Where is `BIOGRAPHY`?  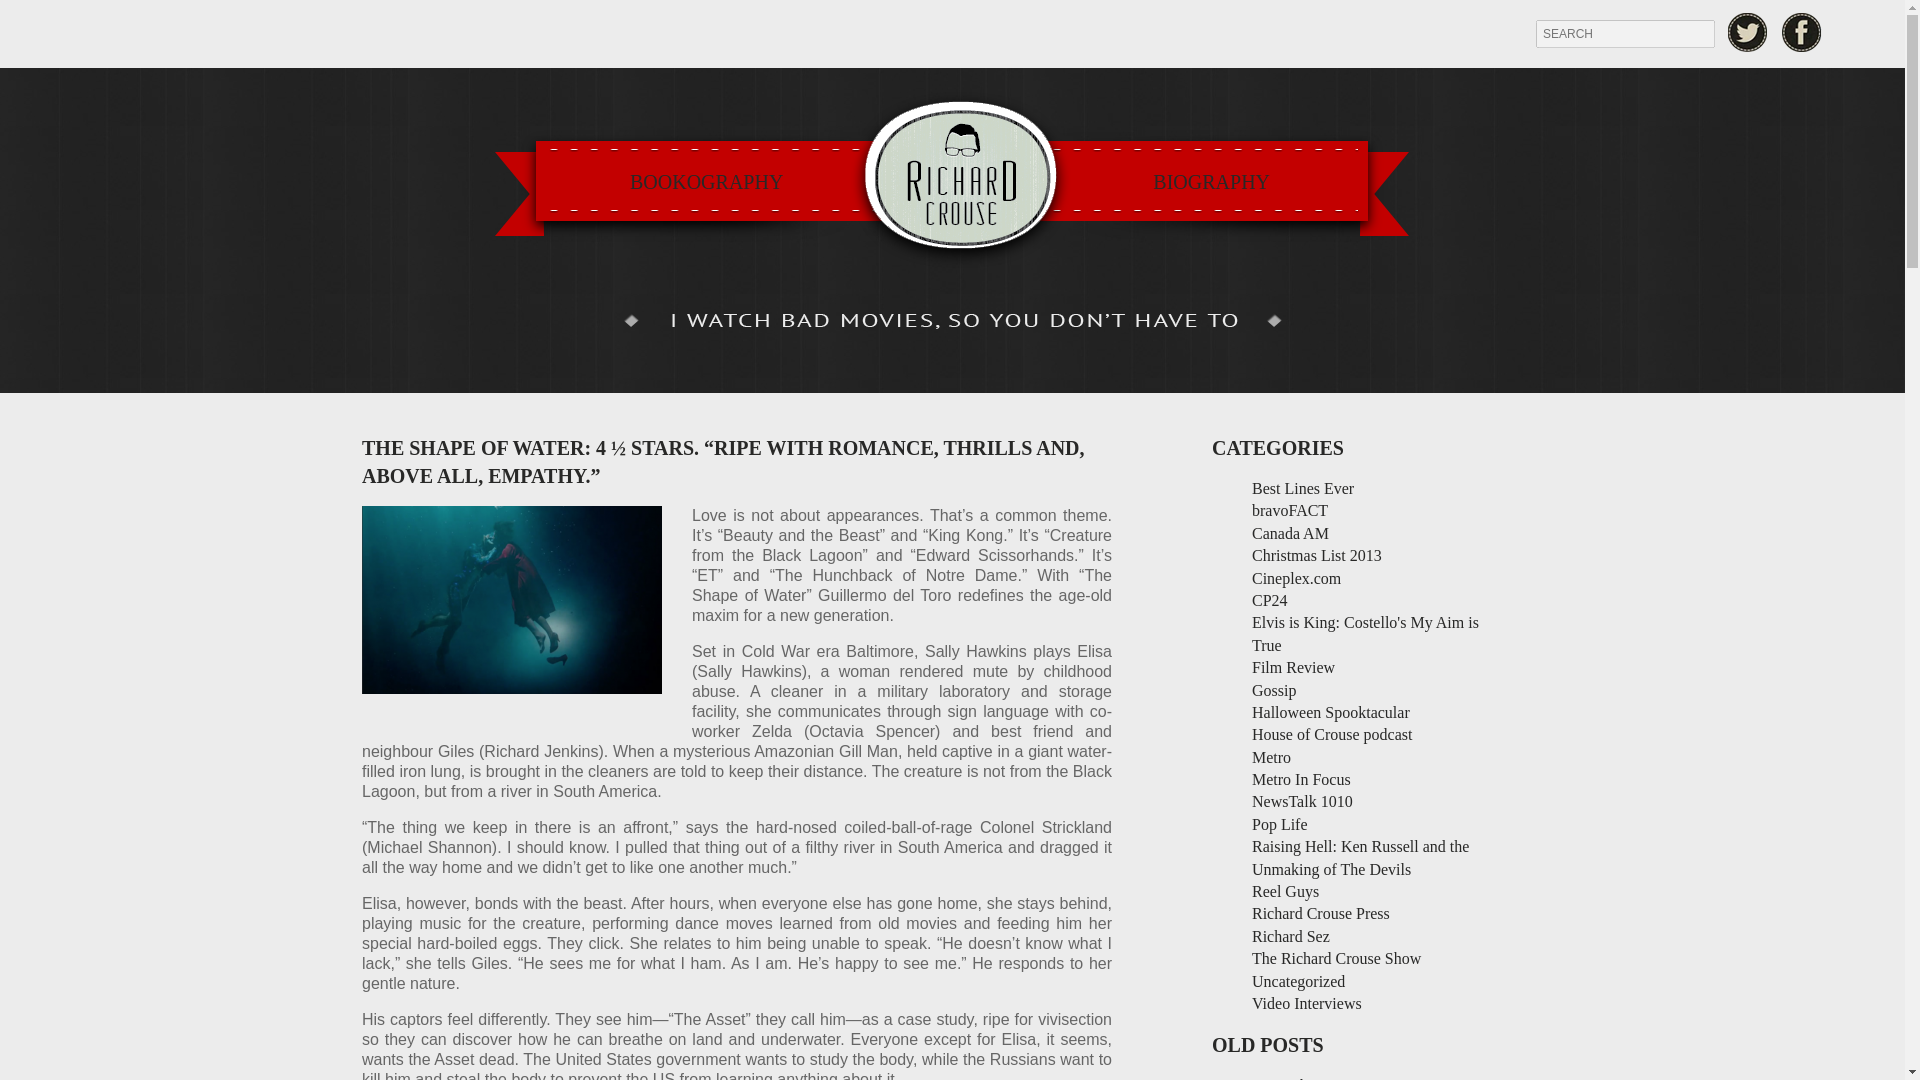 BIOGRAPHY is located at coordinates (1211, 182).